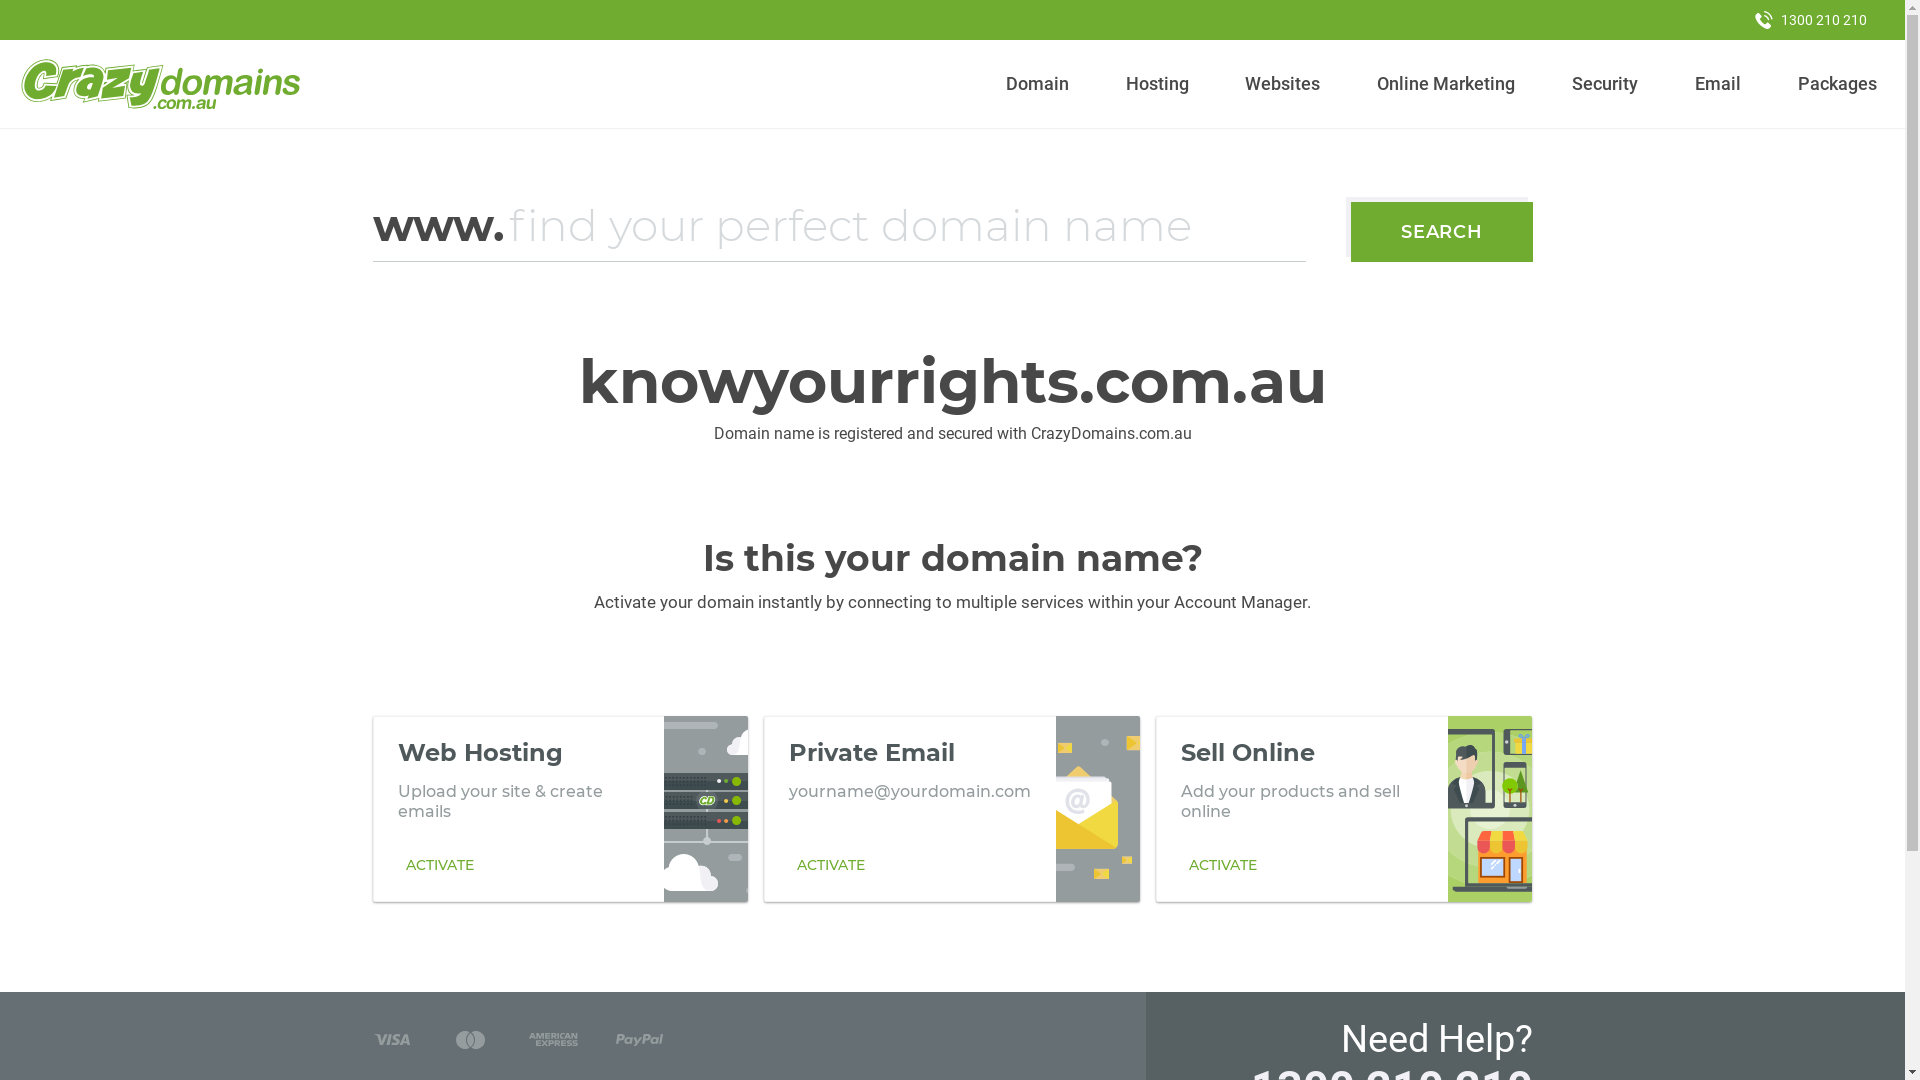  I want to click on Websites, so click(1283, 84).